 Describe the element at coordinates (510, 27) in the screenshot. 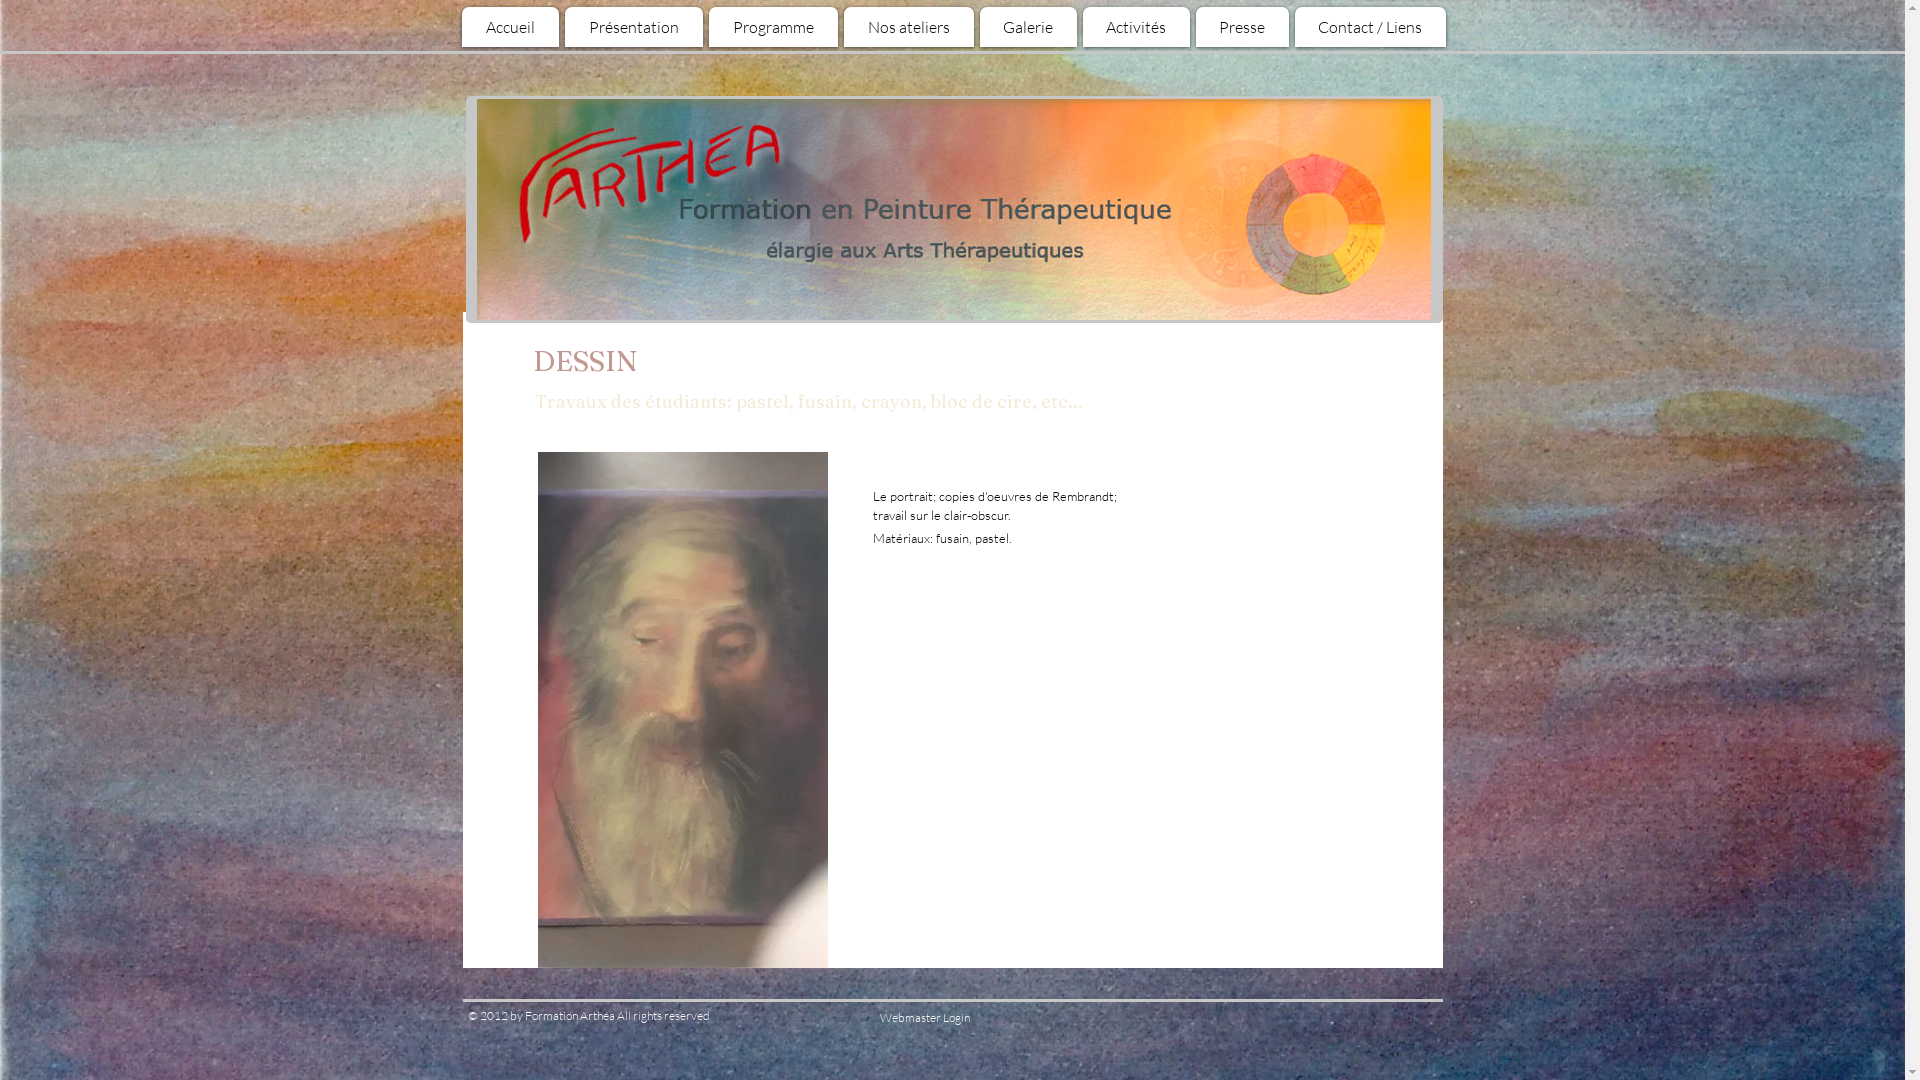

I see `Accueil` at that location.